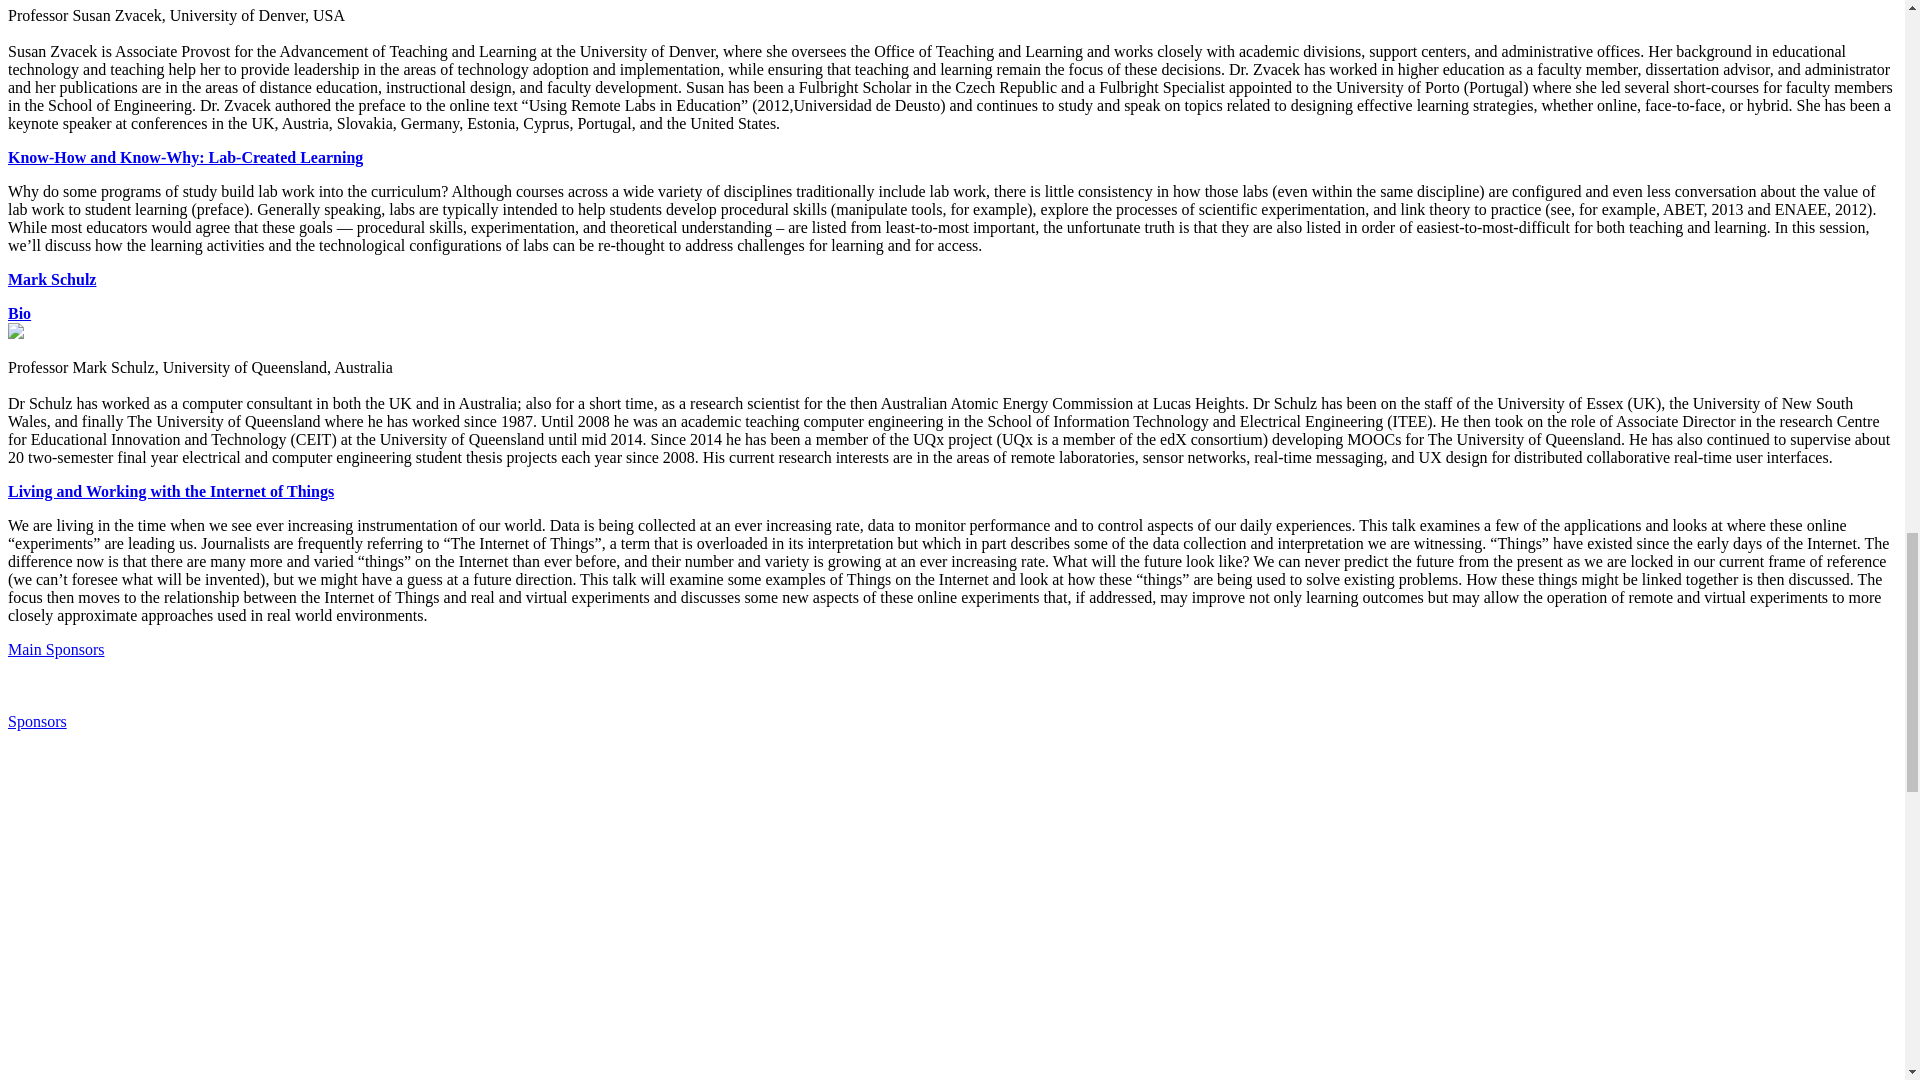  I want to click on Bio, so click(18, 312).